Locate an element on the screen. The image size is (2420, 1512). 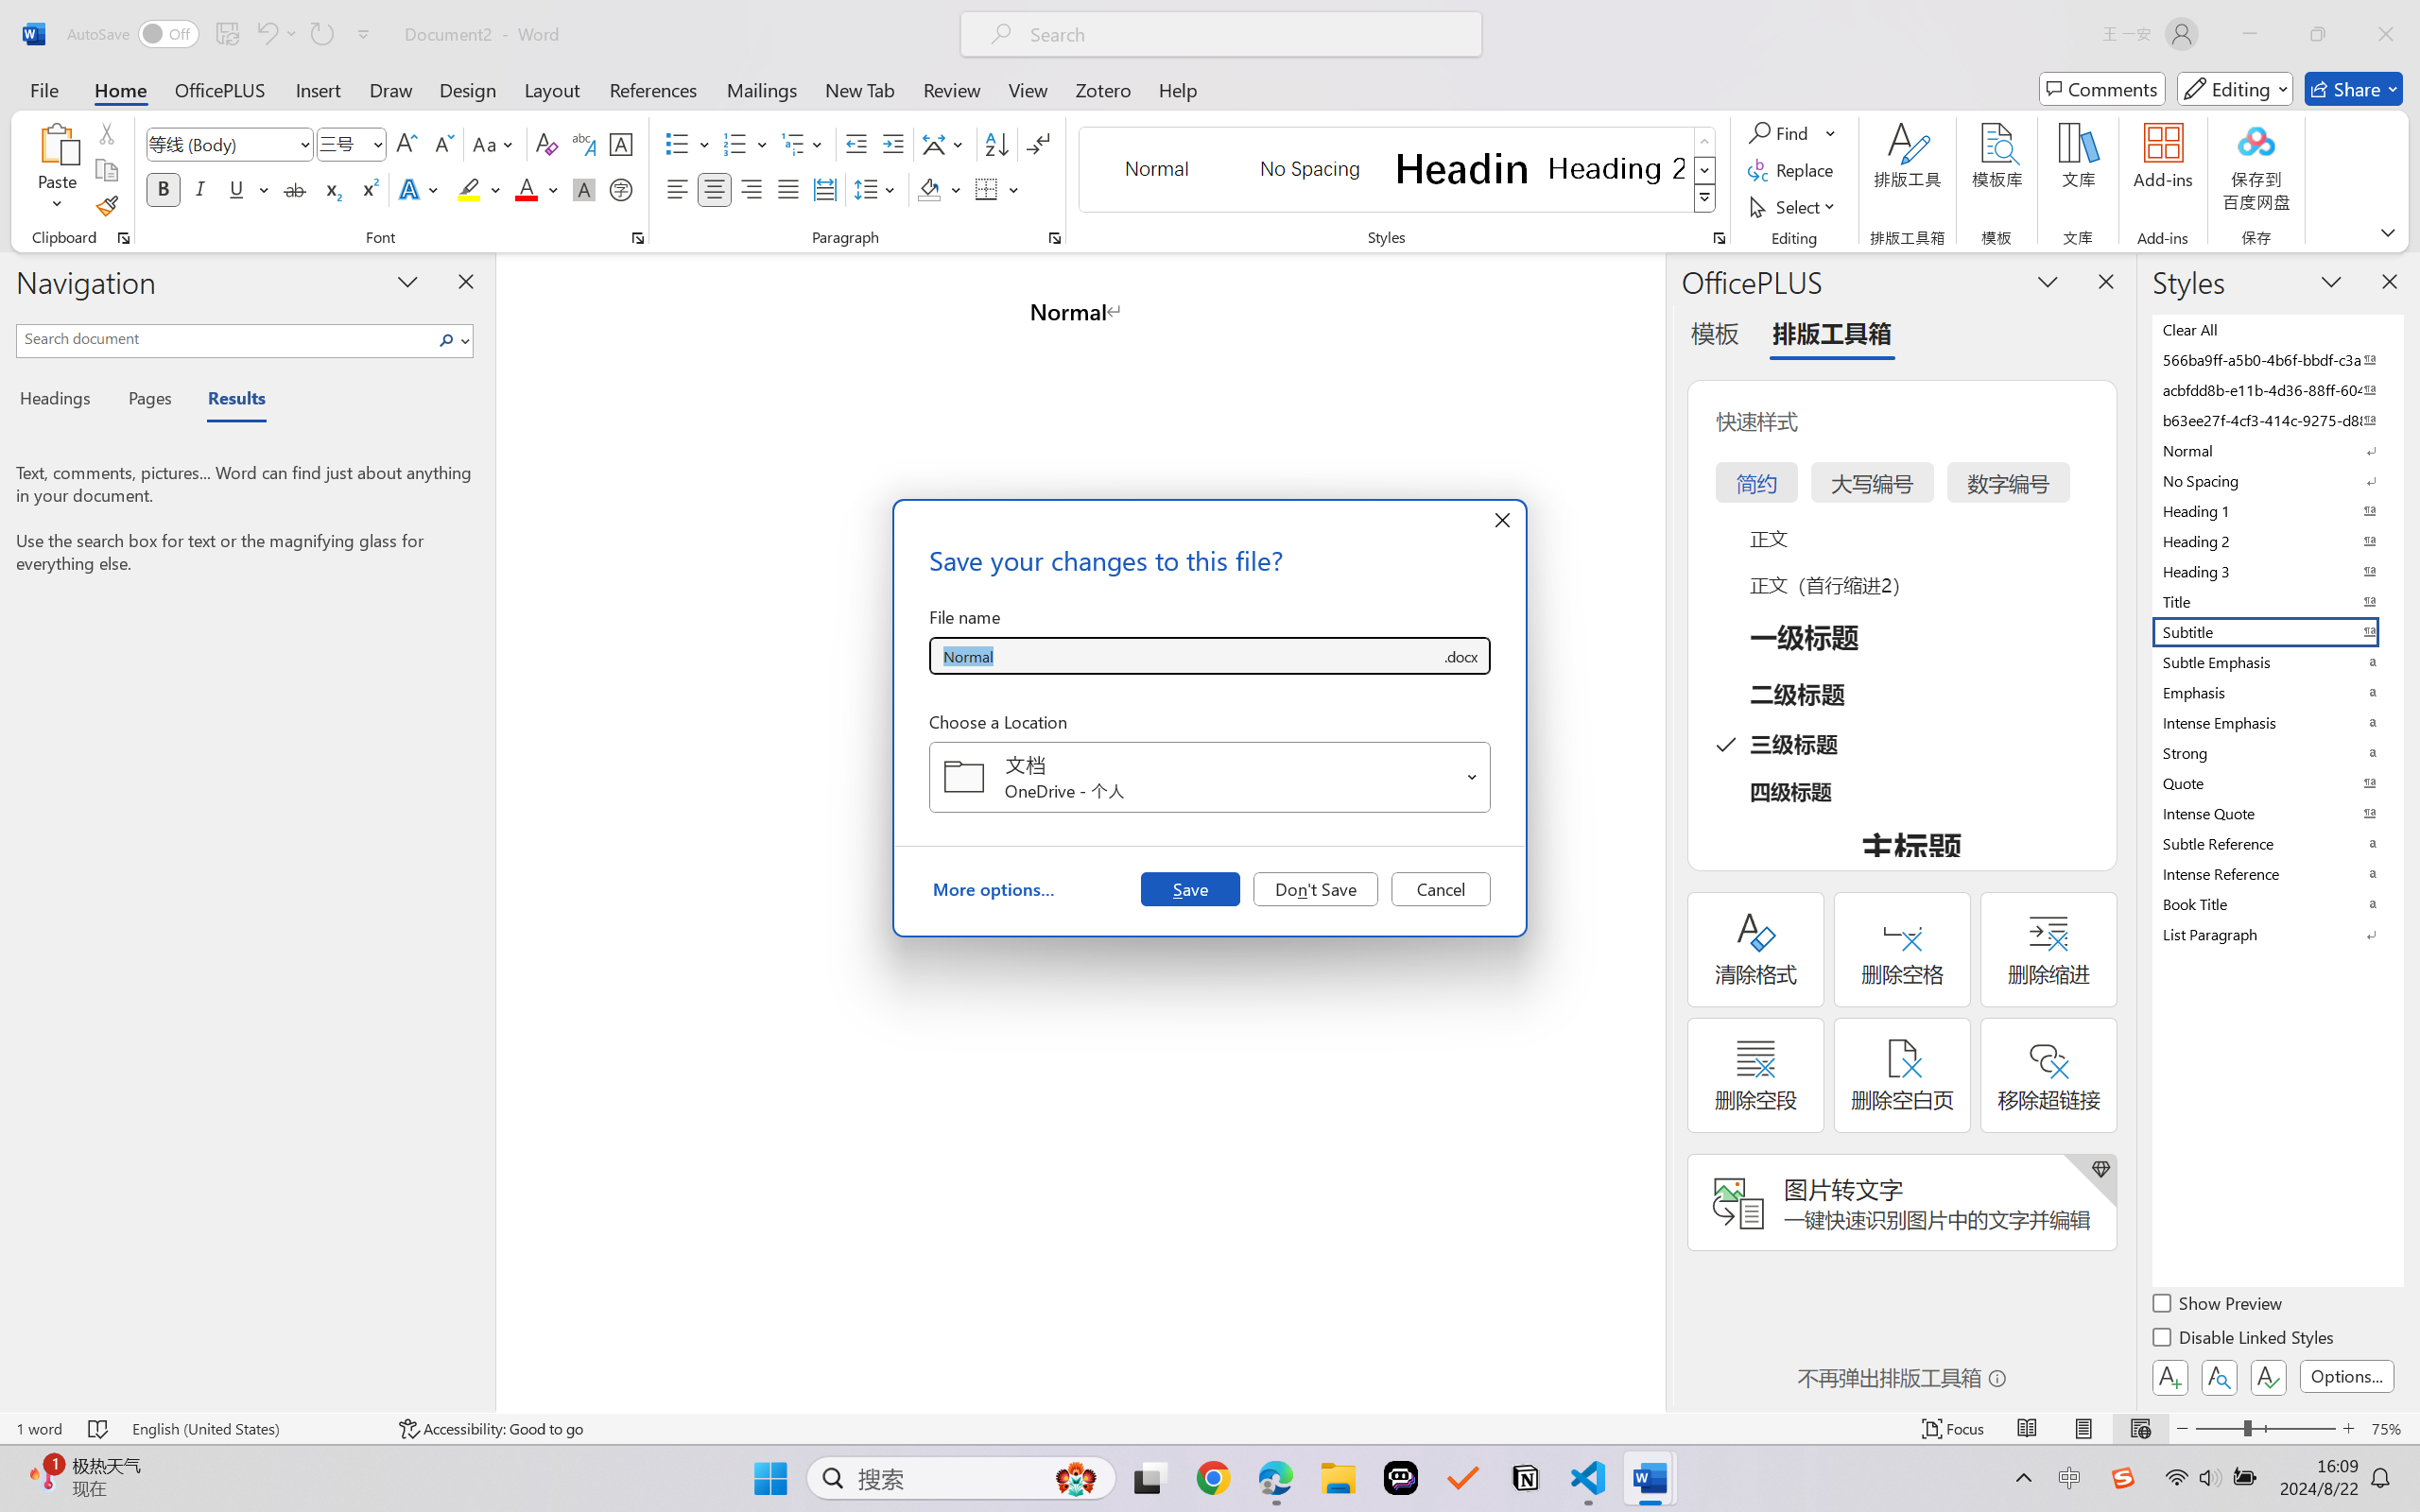
Numbering is located at coordinates (735, 144).